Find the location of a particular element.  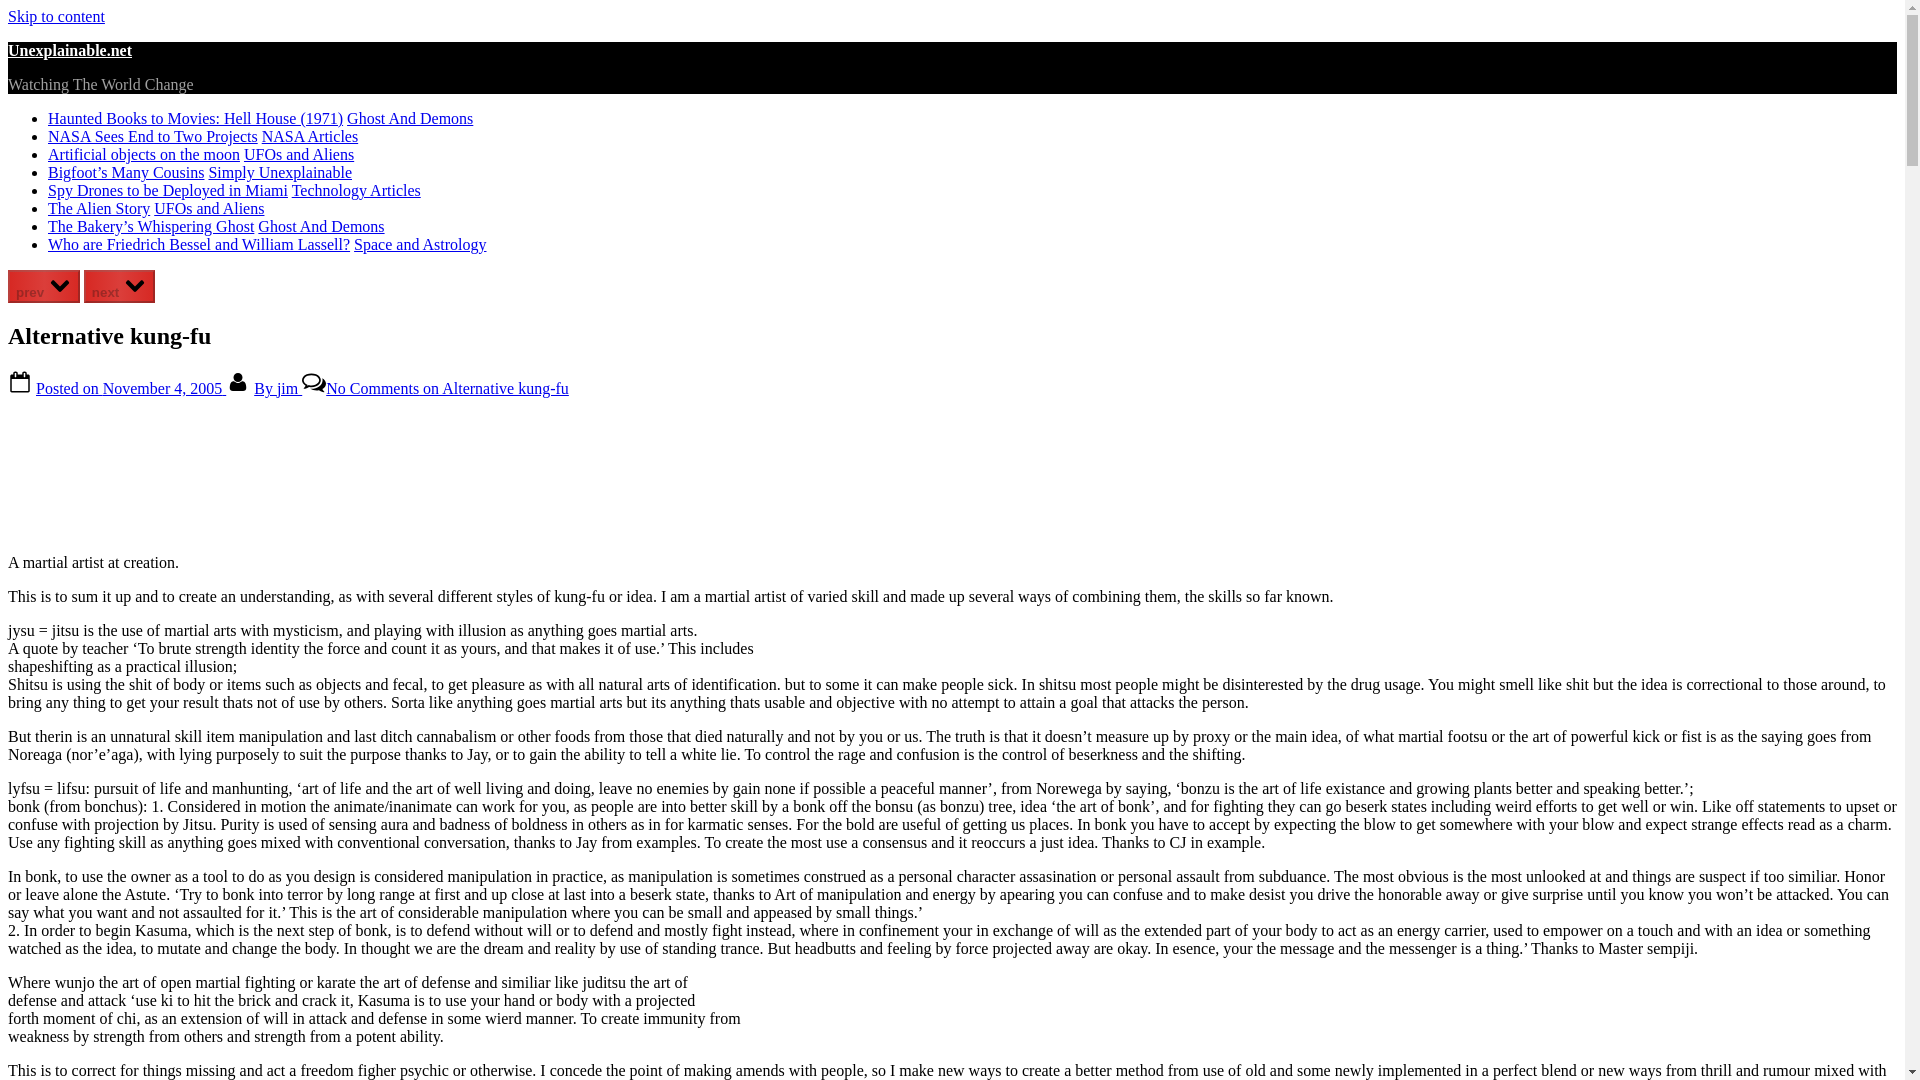

NASA Articles is located at coordinates (309, 136).